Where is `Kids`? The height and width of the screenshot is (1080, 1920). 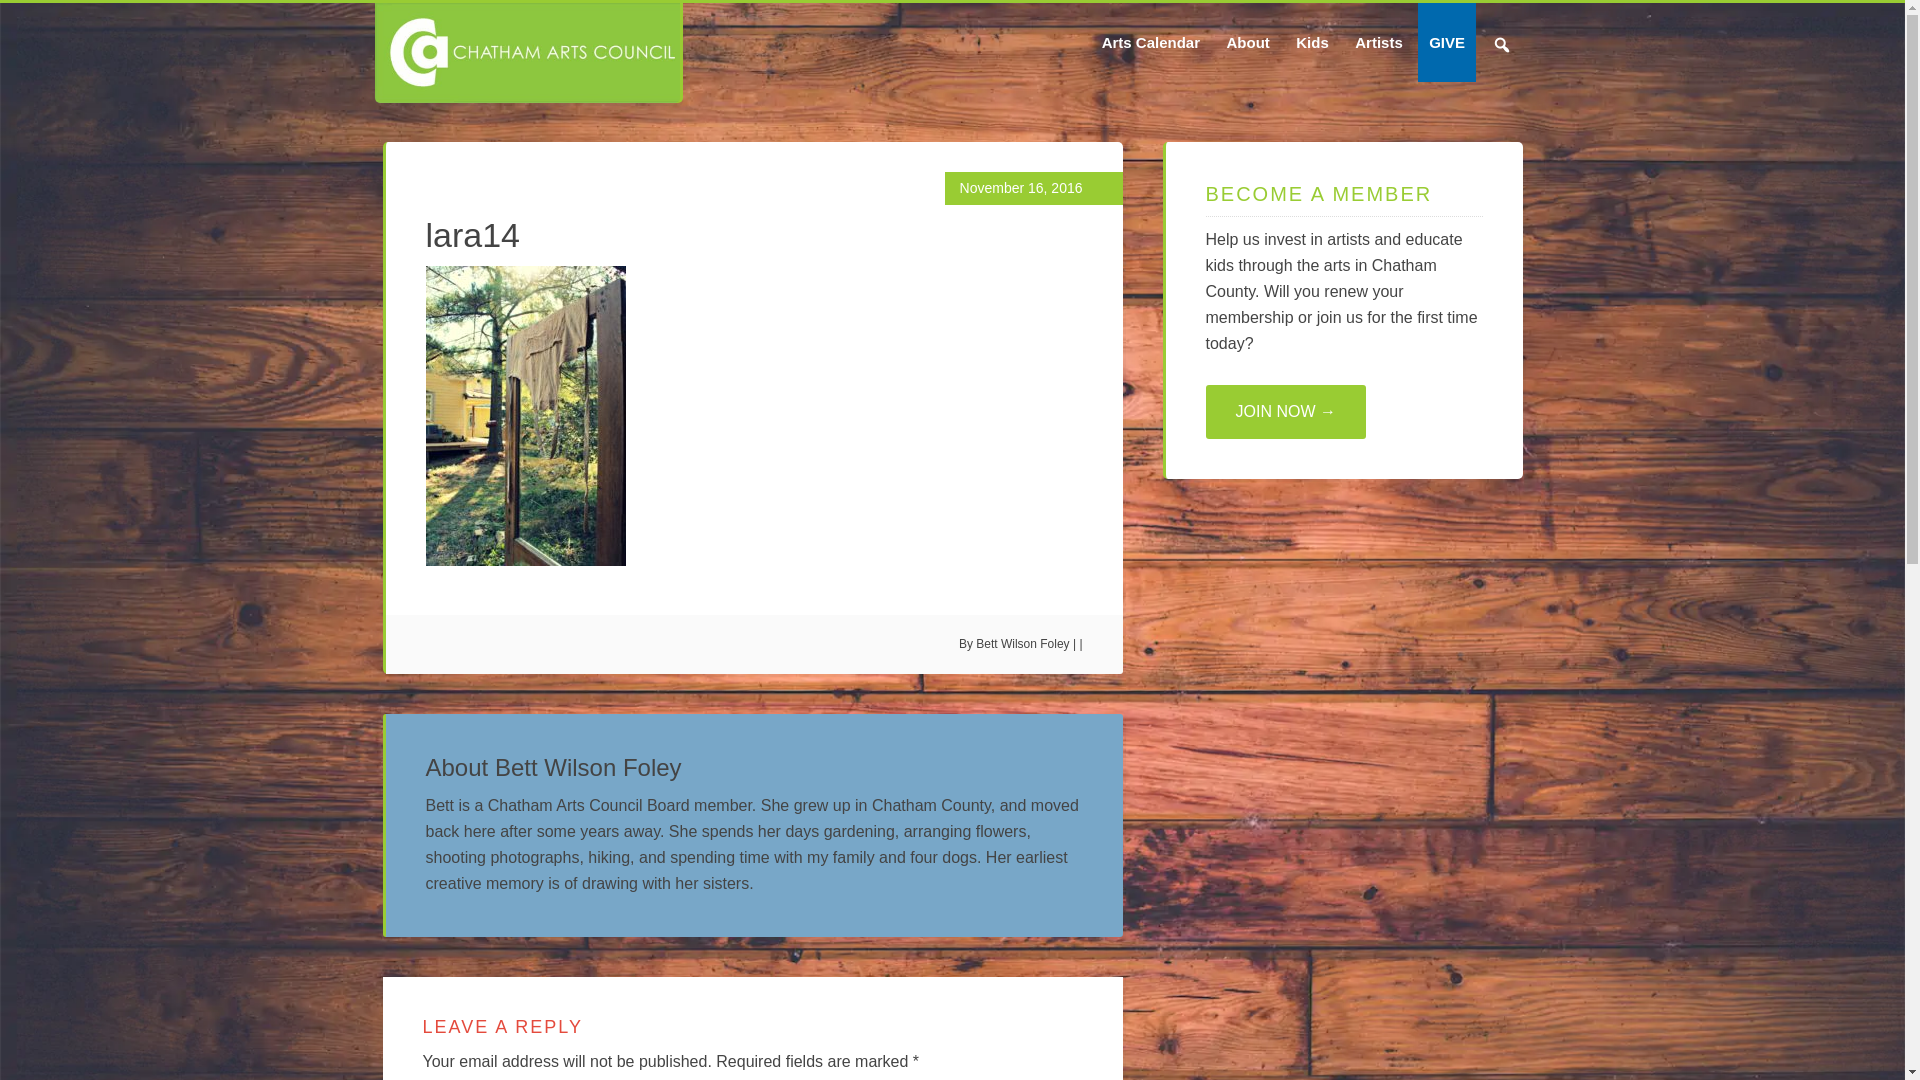
Kids is located at coordinates (1312, 42).